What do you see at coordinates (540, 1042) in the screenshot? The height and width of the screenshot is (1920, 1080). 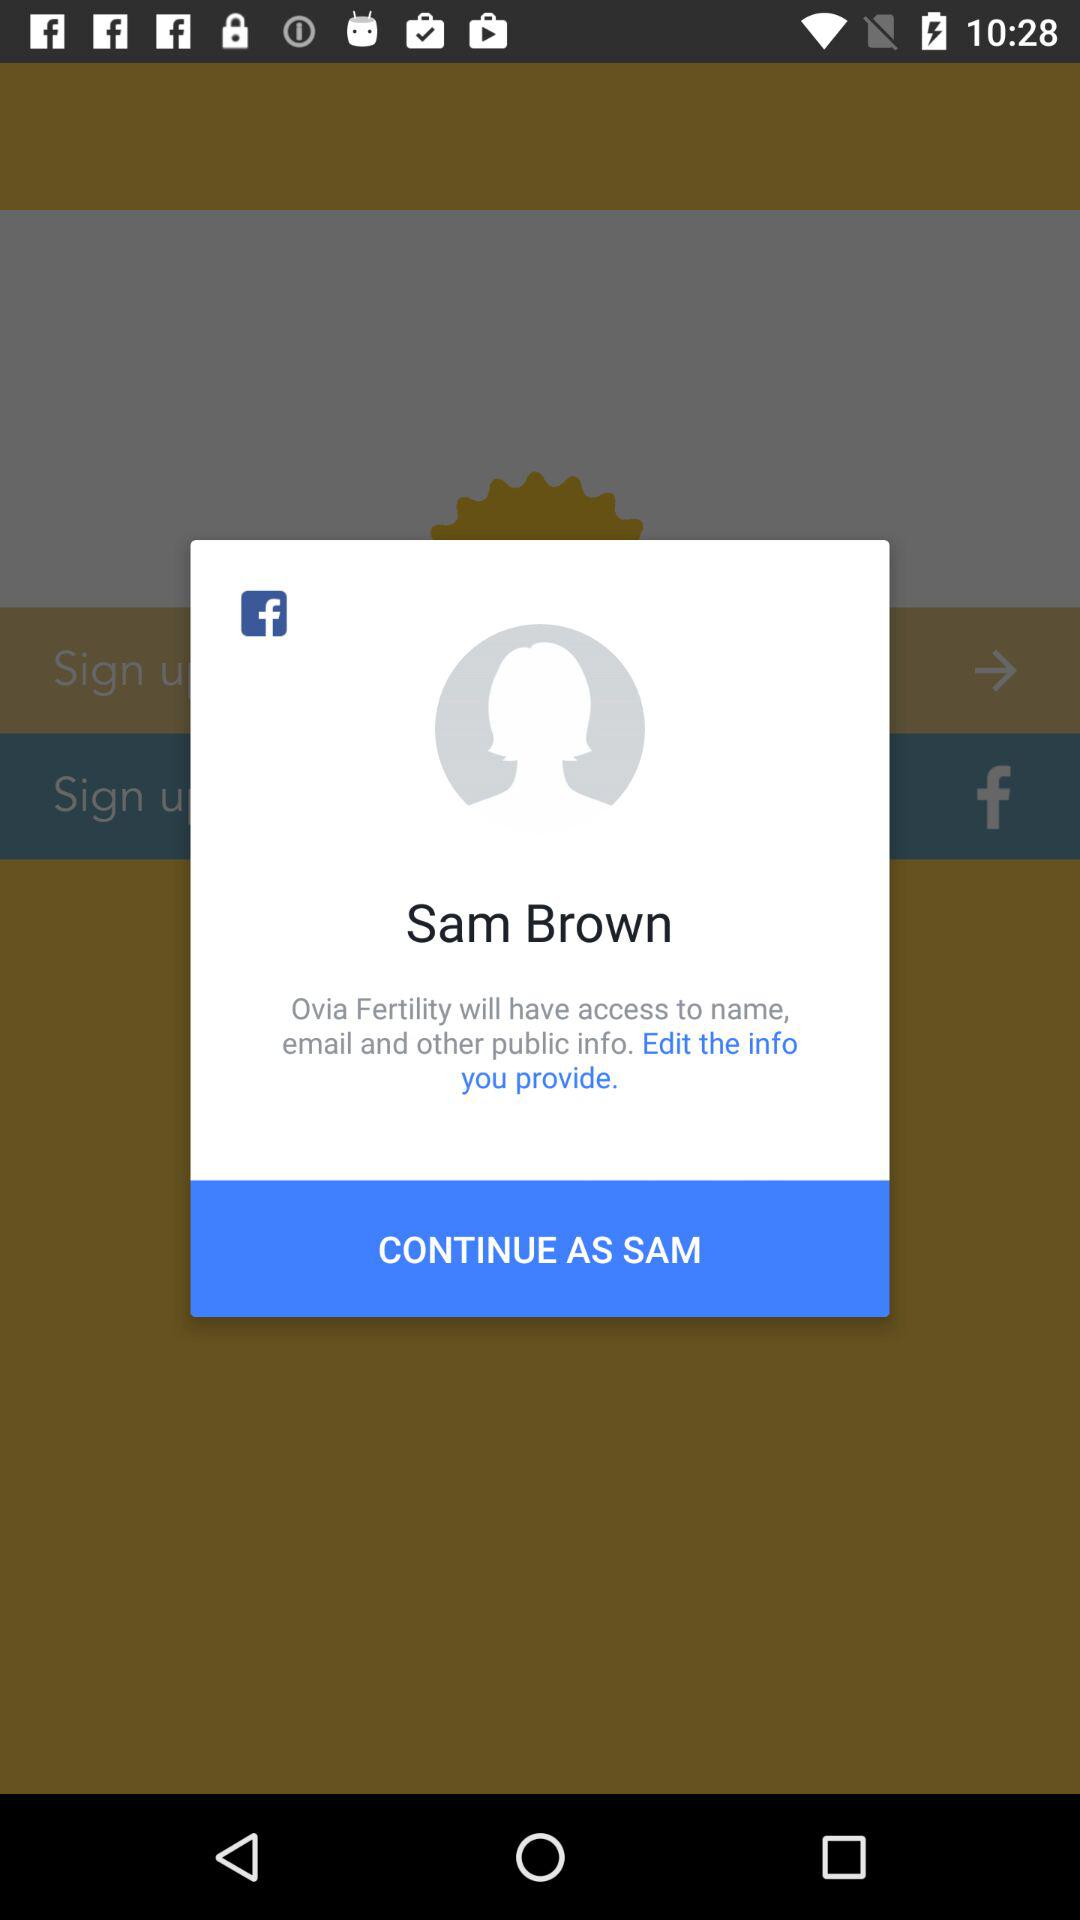 I see `press the ovia fertility will` at bounding box center [540, 1042].